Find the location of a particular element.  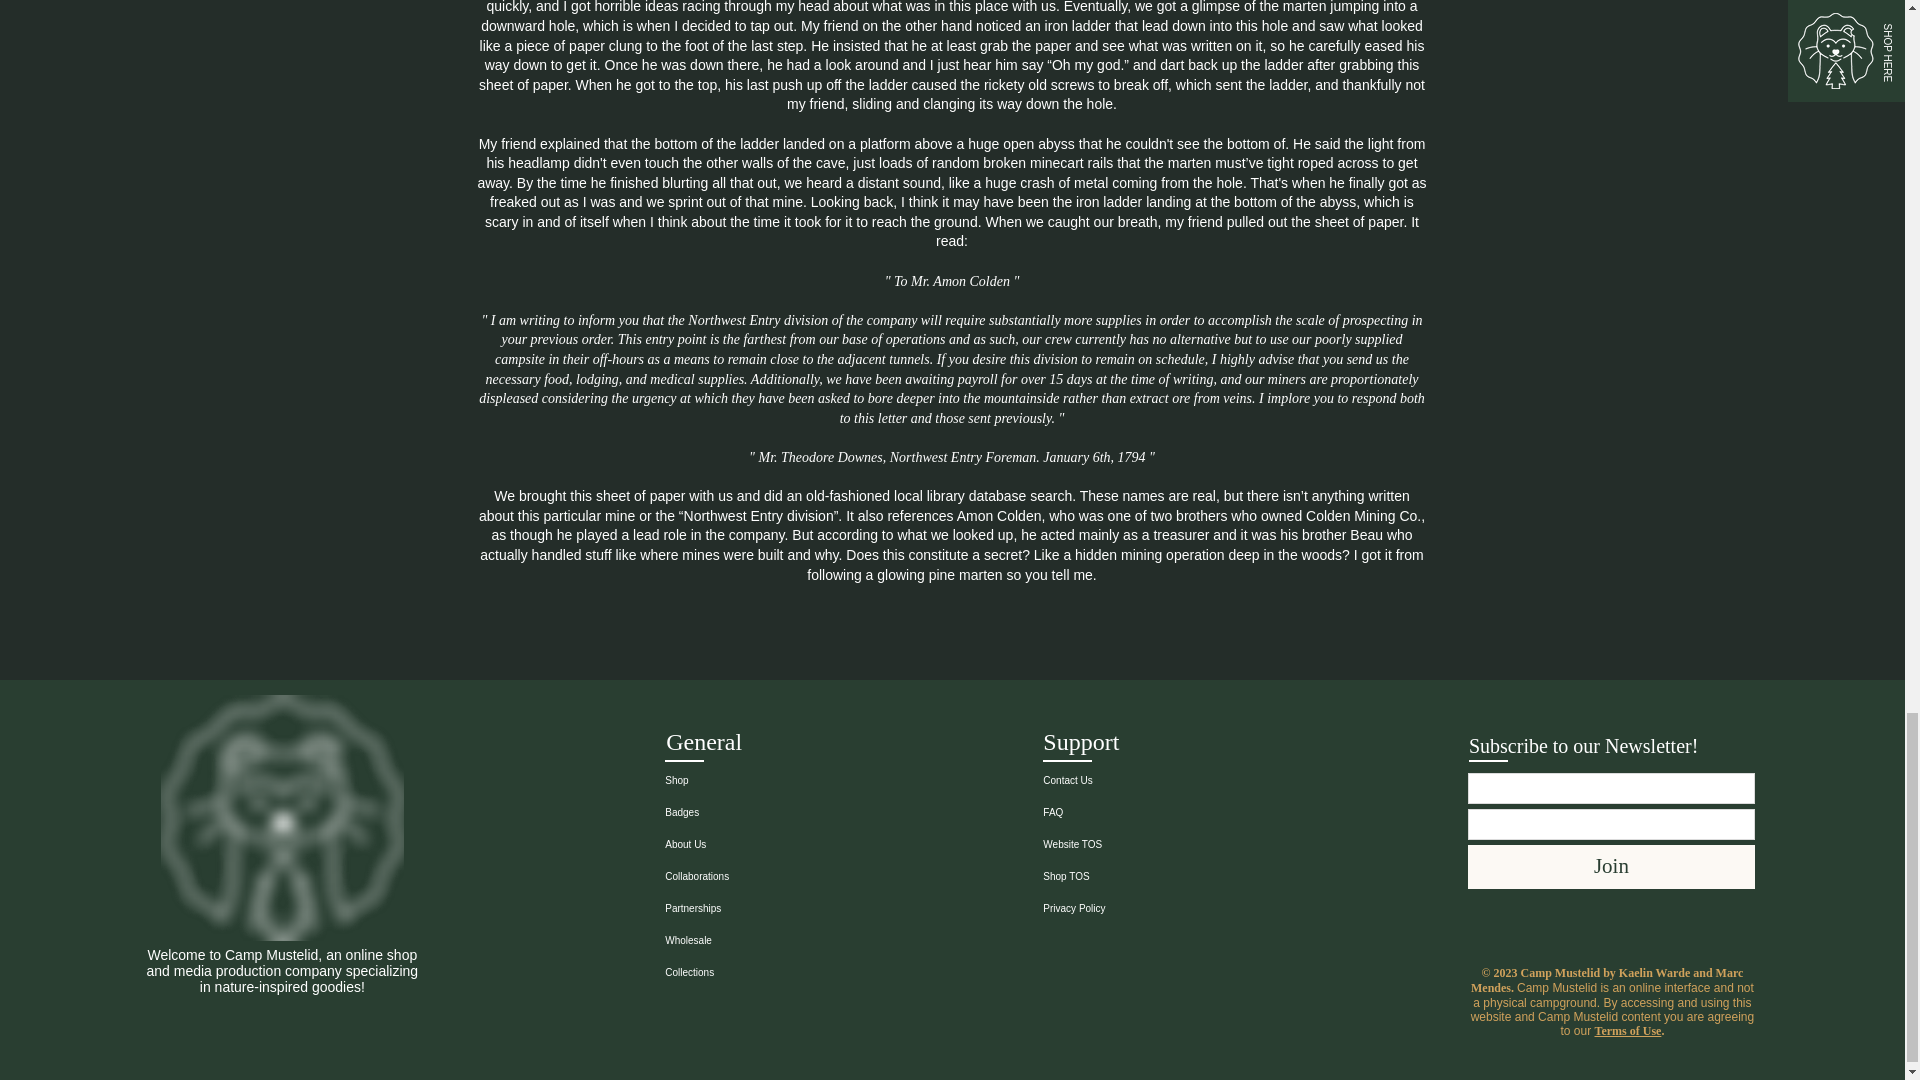

About Us is located at coordinates (752, 844).